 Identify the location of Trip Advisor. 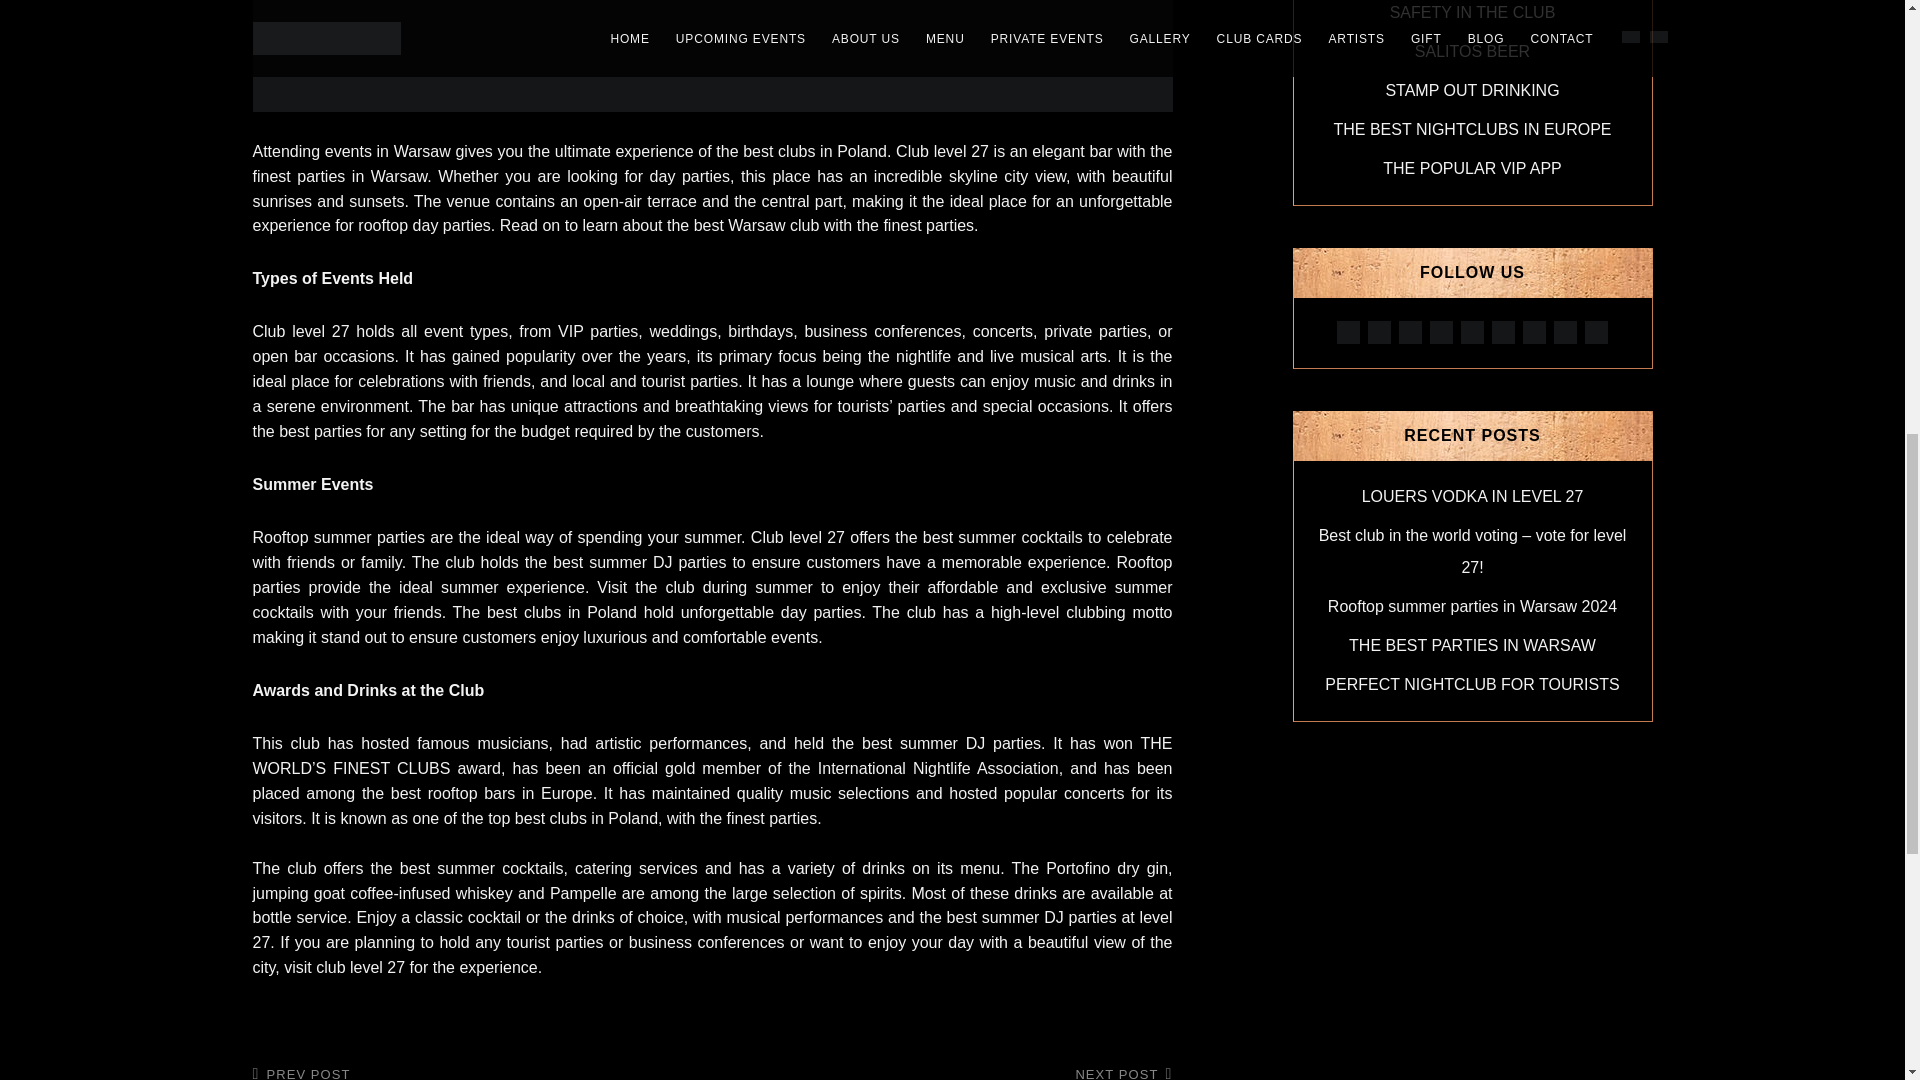
(1502, 332).